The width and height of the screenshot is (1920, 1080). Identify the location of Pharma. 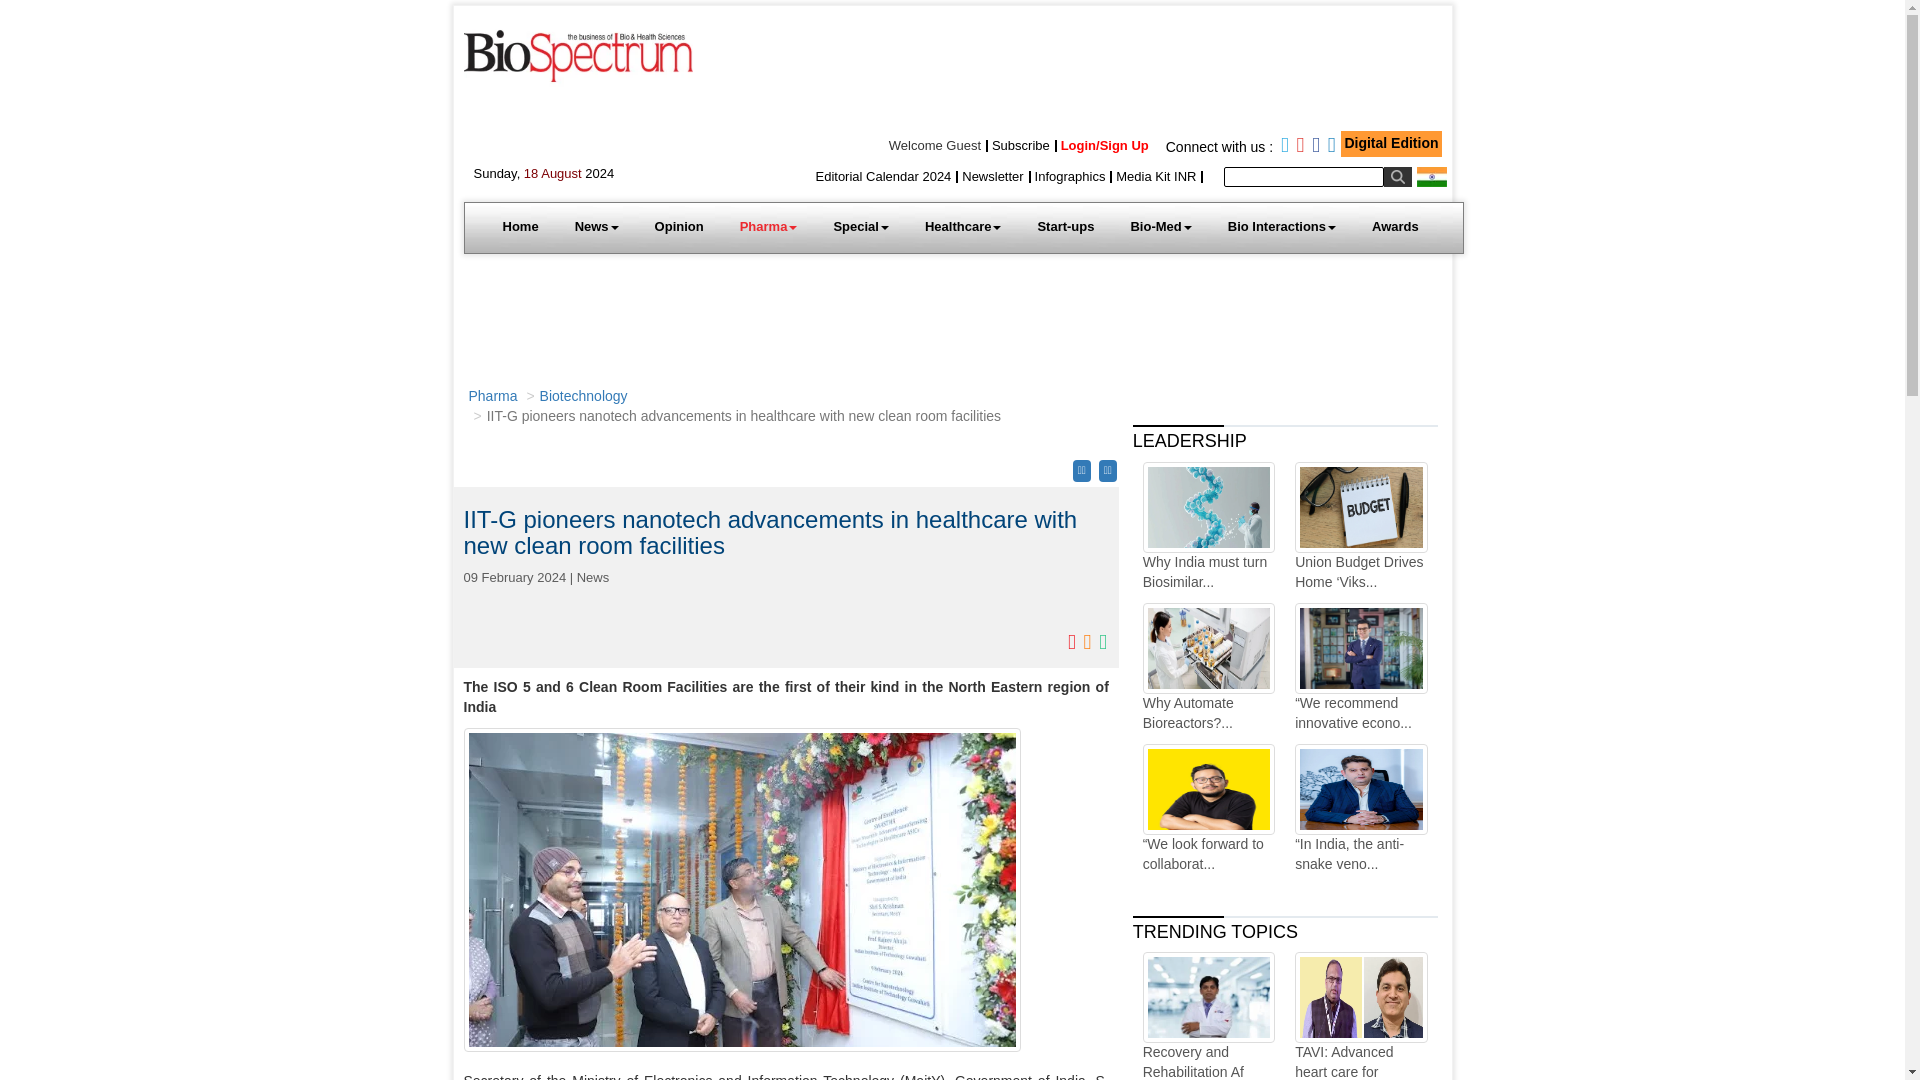
(768, 226).